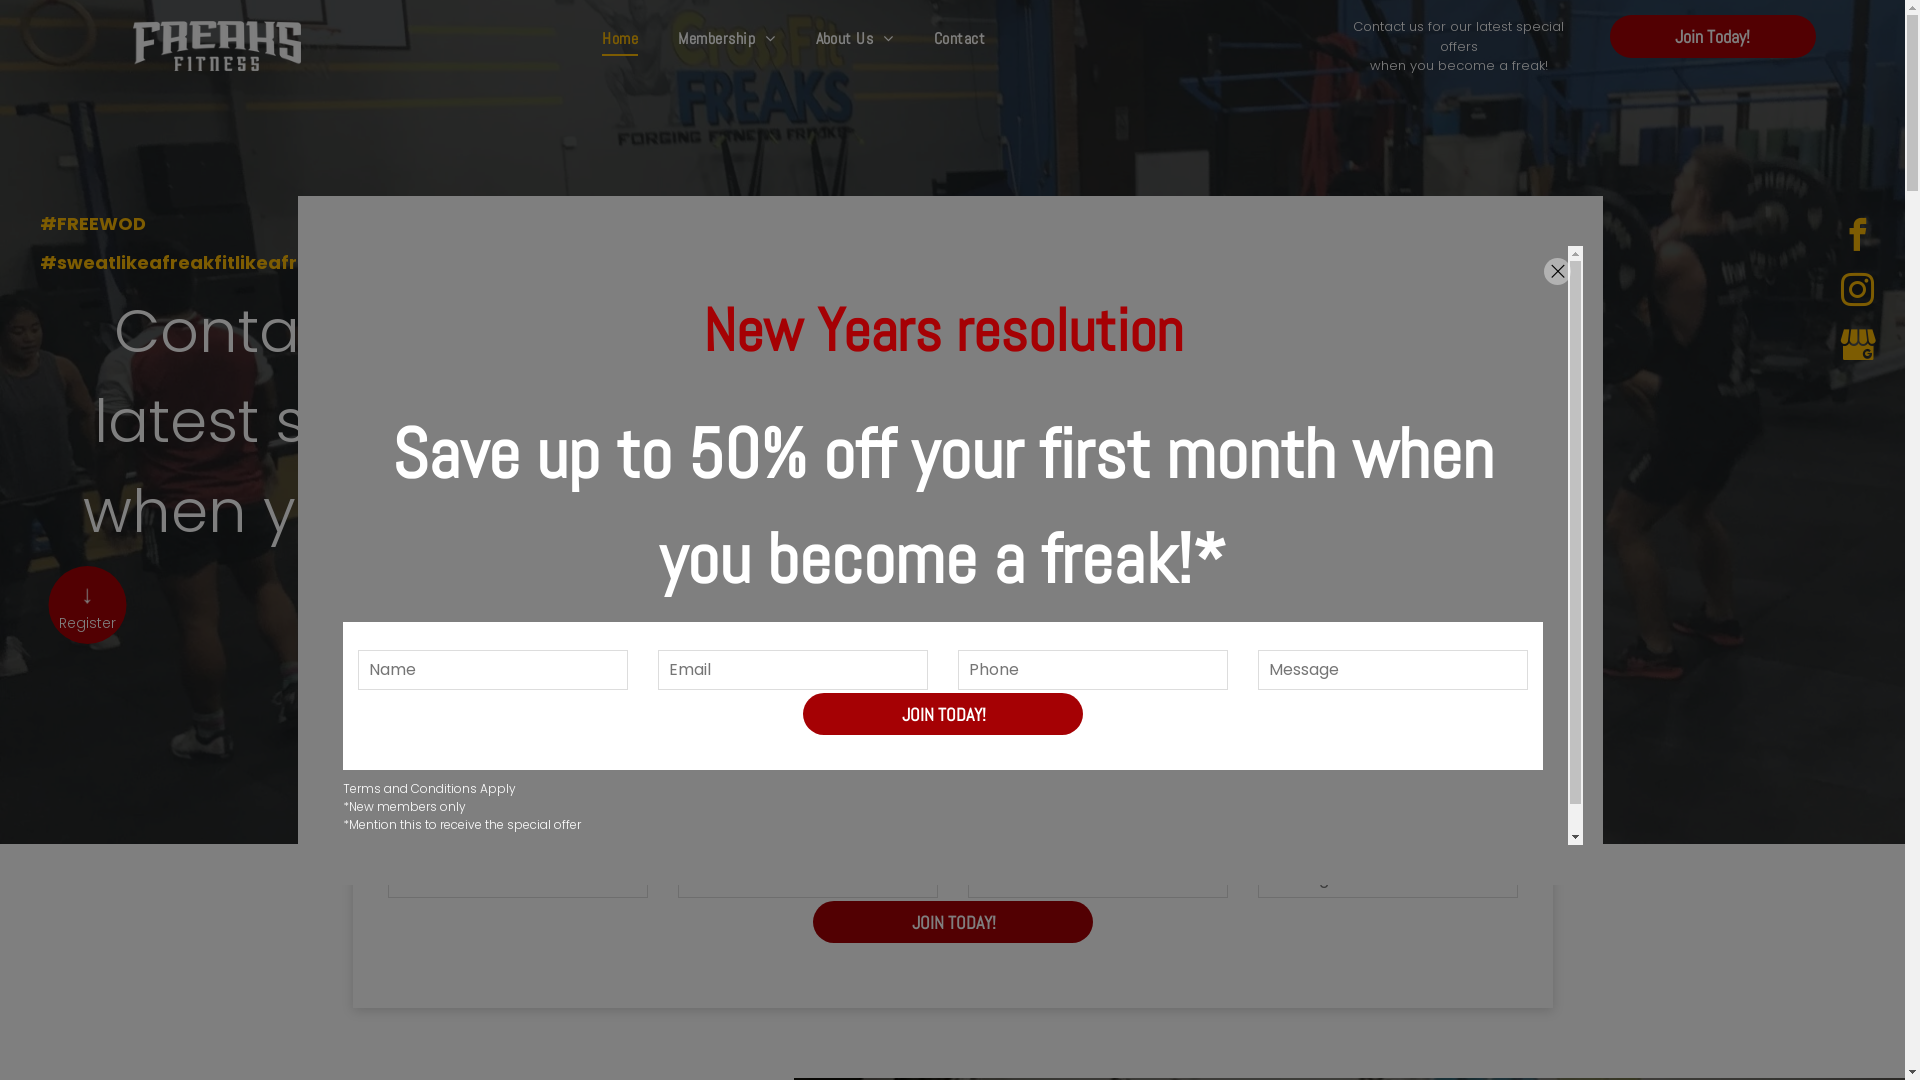 Image resolution: width=1920 pixels, height=1080 pixels. Describe the element at coordinates (620, 39) in the screenshot. I see `Home` at that location.